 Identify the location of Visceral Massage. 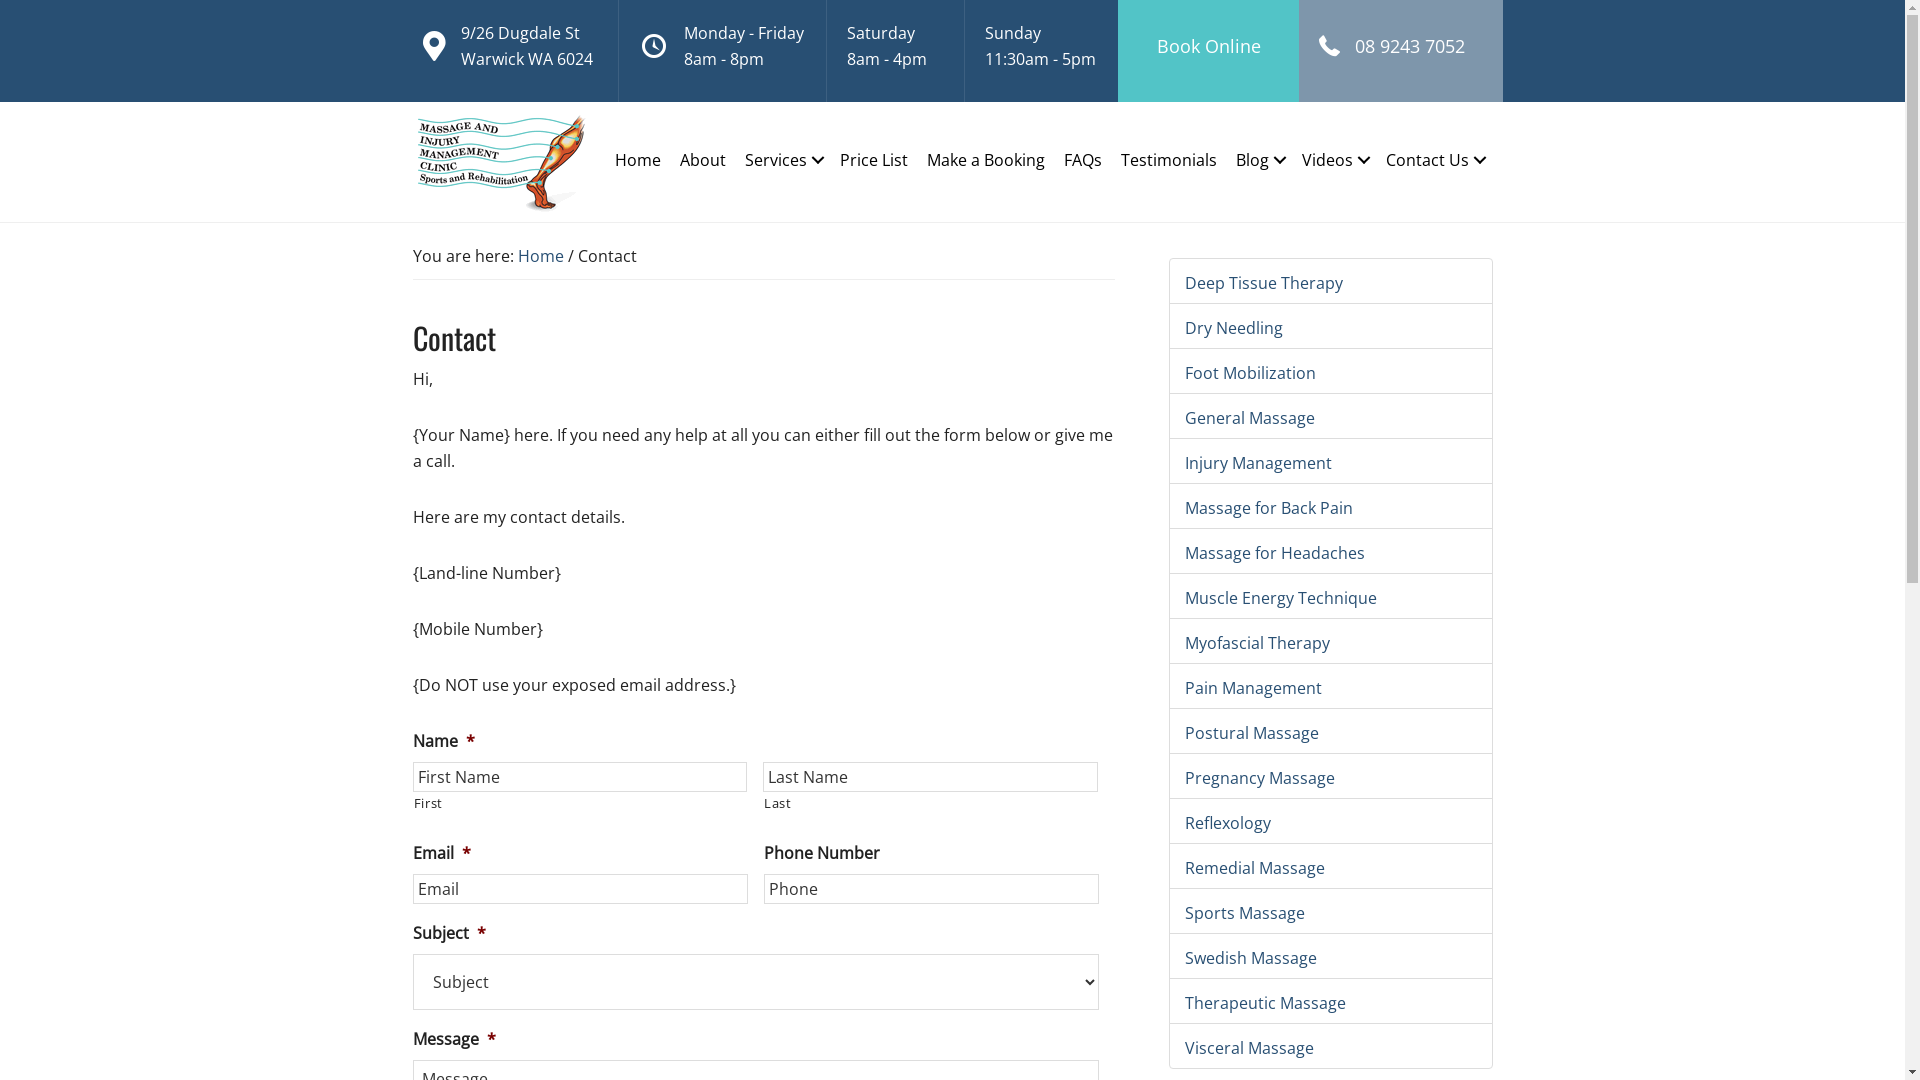
(1248, 1048).